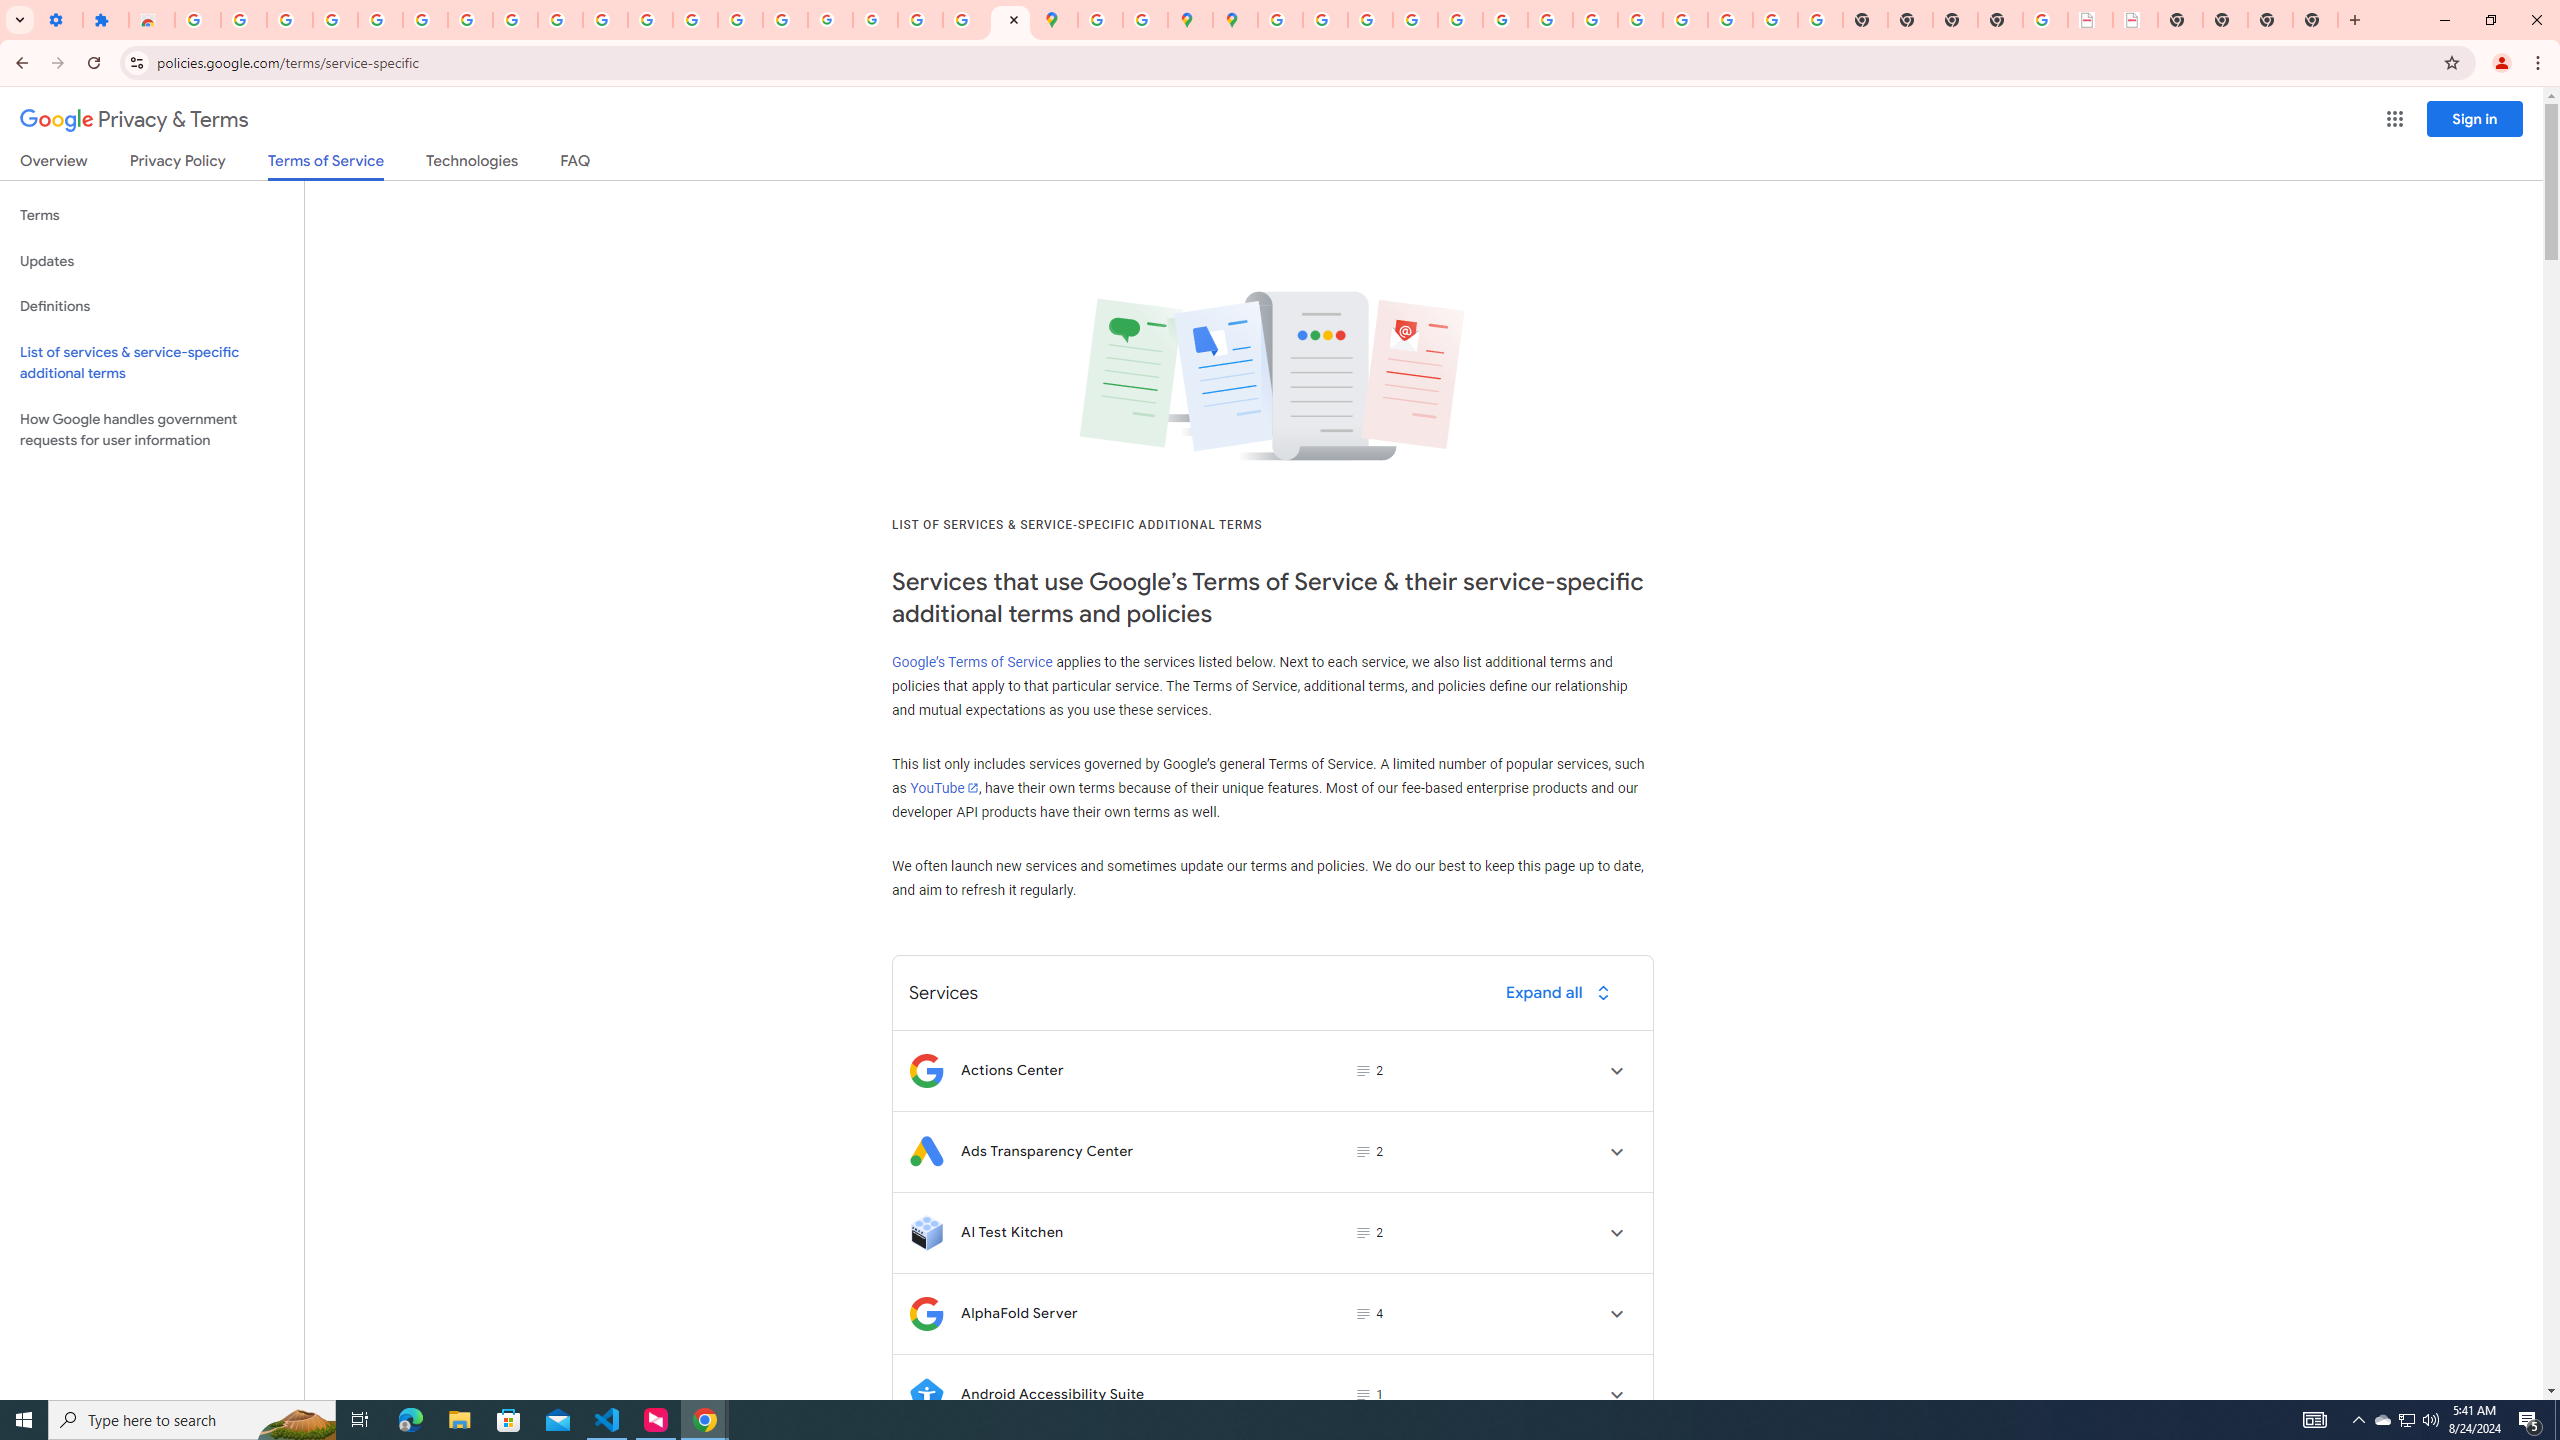  Describe the element at coordinates (2315, 20) in the screenshot. I see `New Tab` at that location.